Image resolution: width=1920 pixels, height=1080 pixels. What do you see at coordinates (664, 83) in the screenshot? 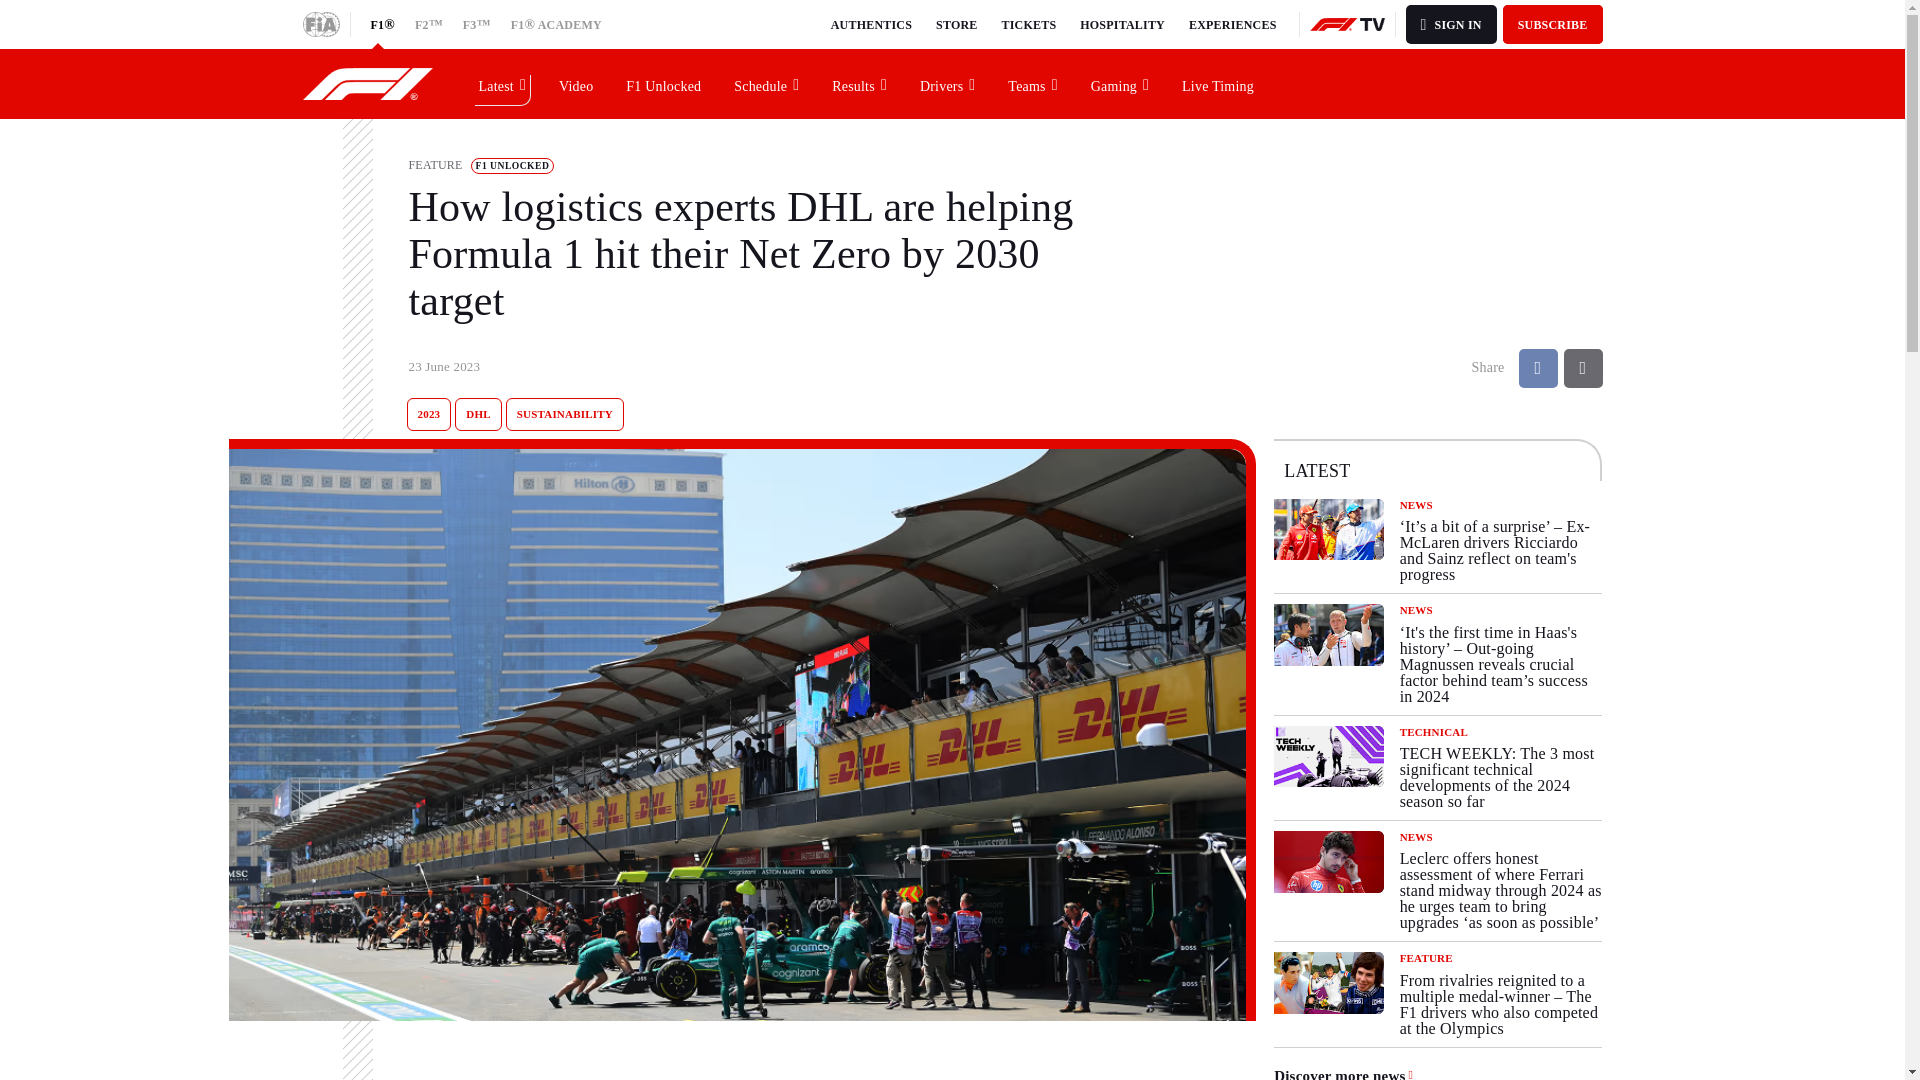
I see `F1 Unlocked` at bounding box center [664, 83].